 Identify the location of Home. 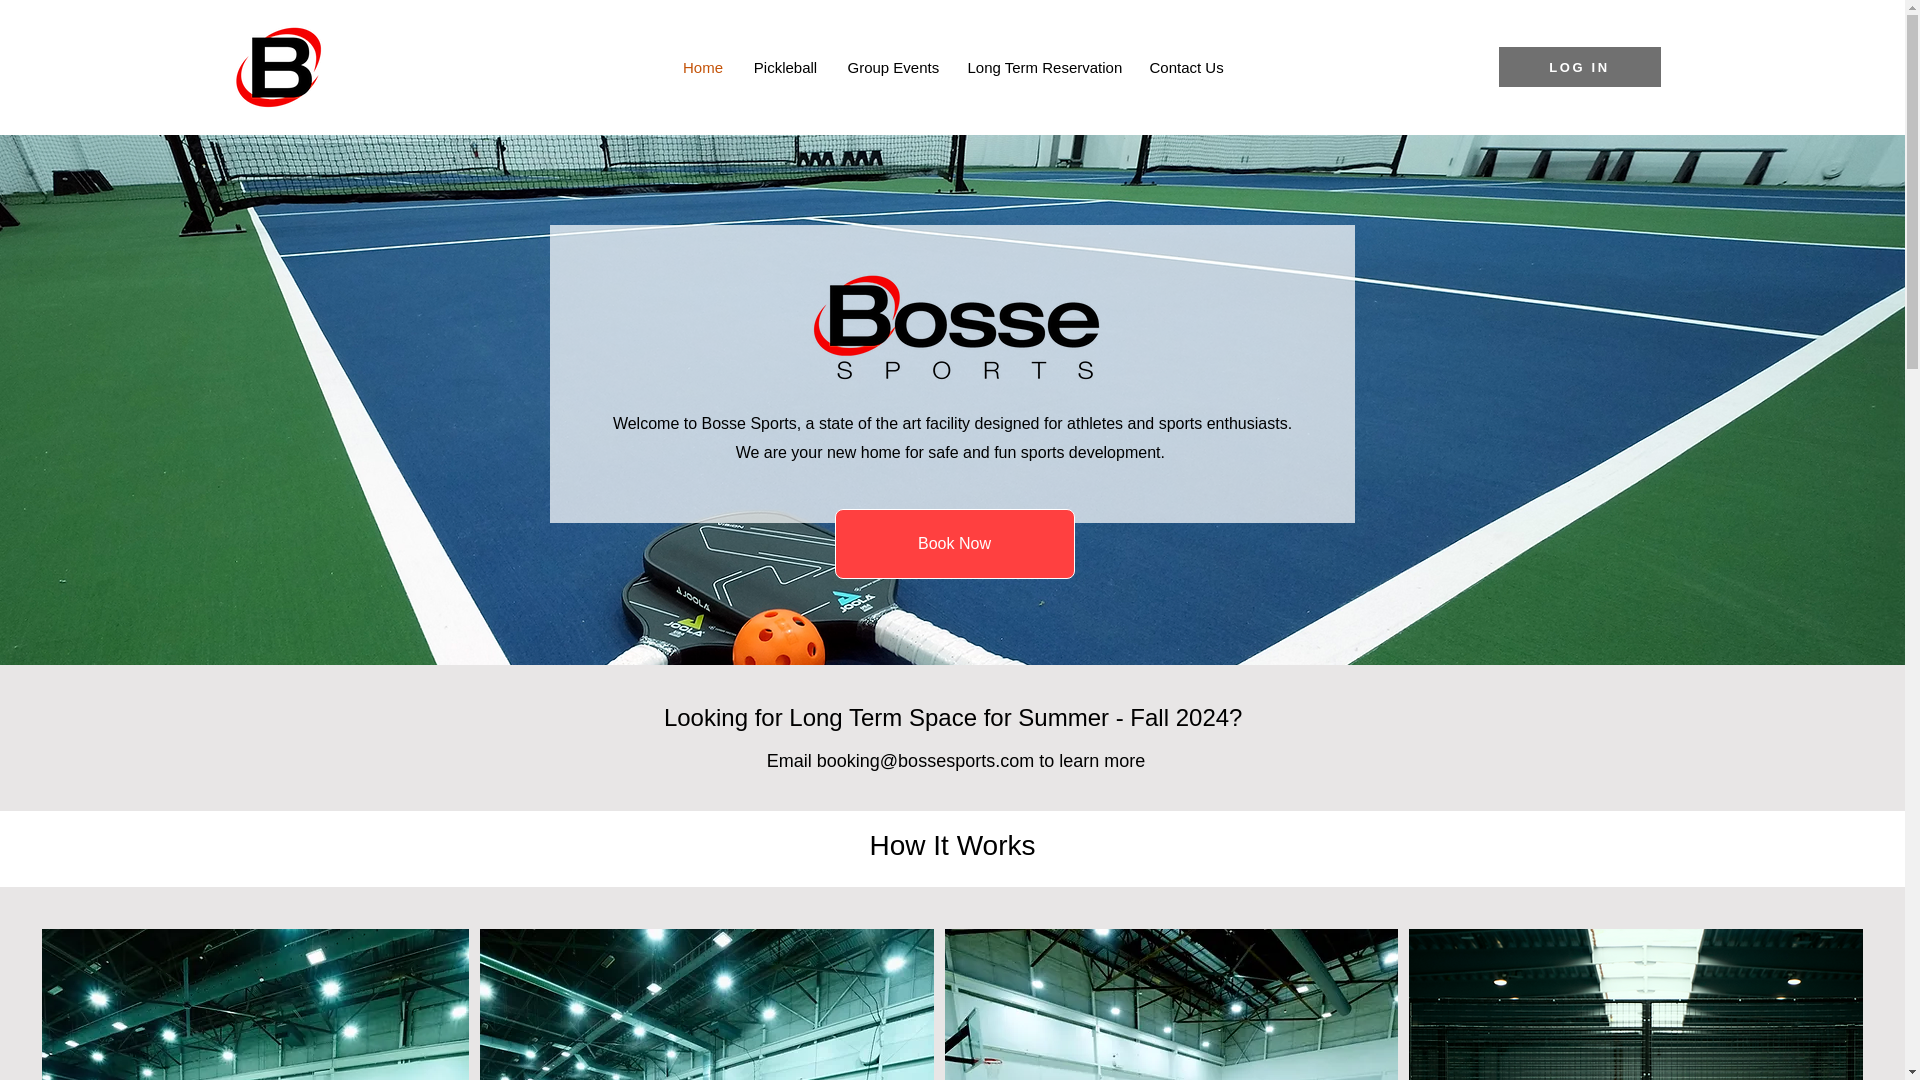
(704, 67).